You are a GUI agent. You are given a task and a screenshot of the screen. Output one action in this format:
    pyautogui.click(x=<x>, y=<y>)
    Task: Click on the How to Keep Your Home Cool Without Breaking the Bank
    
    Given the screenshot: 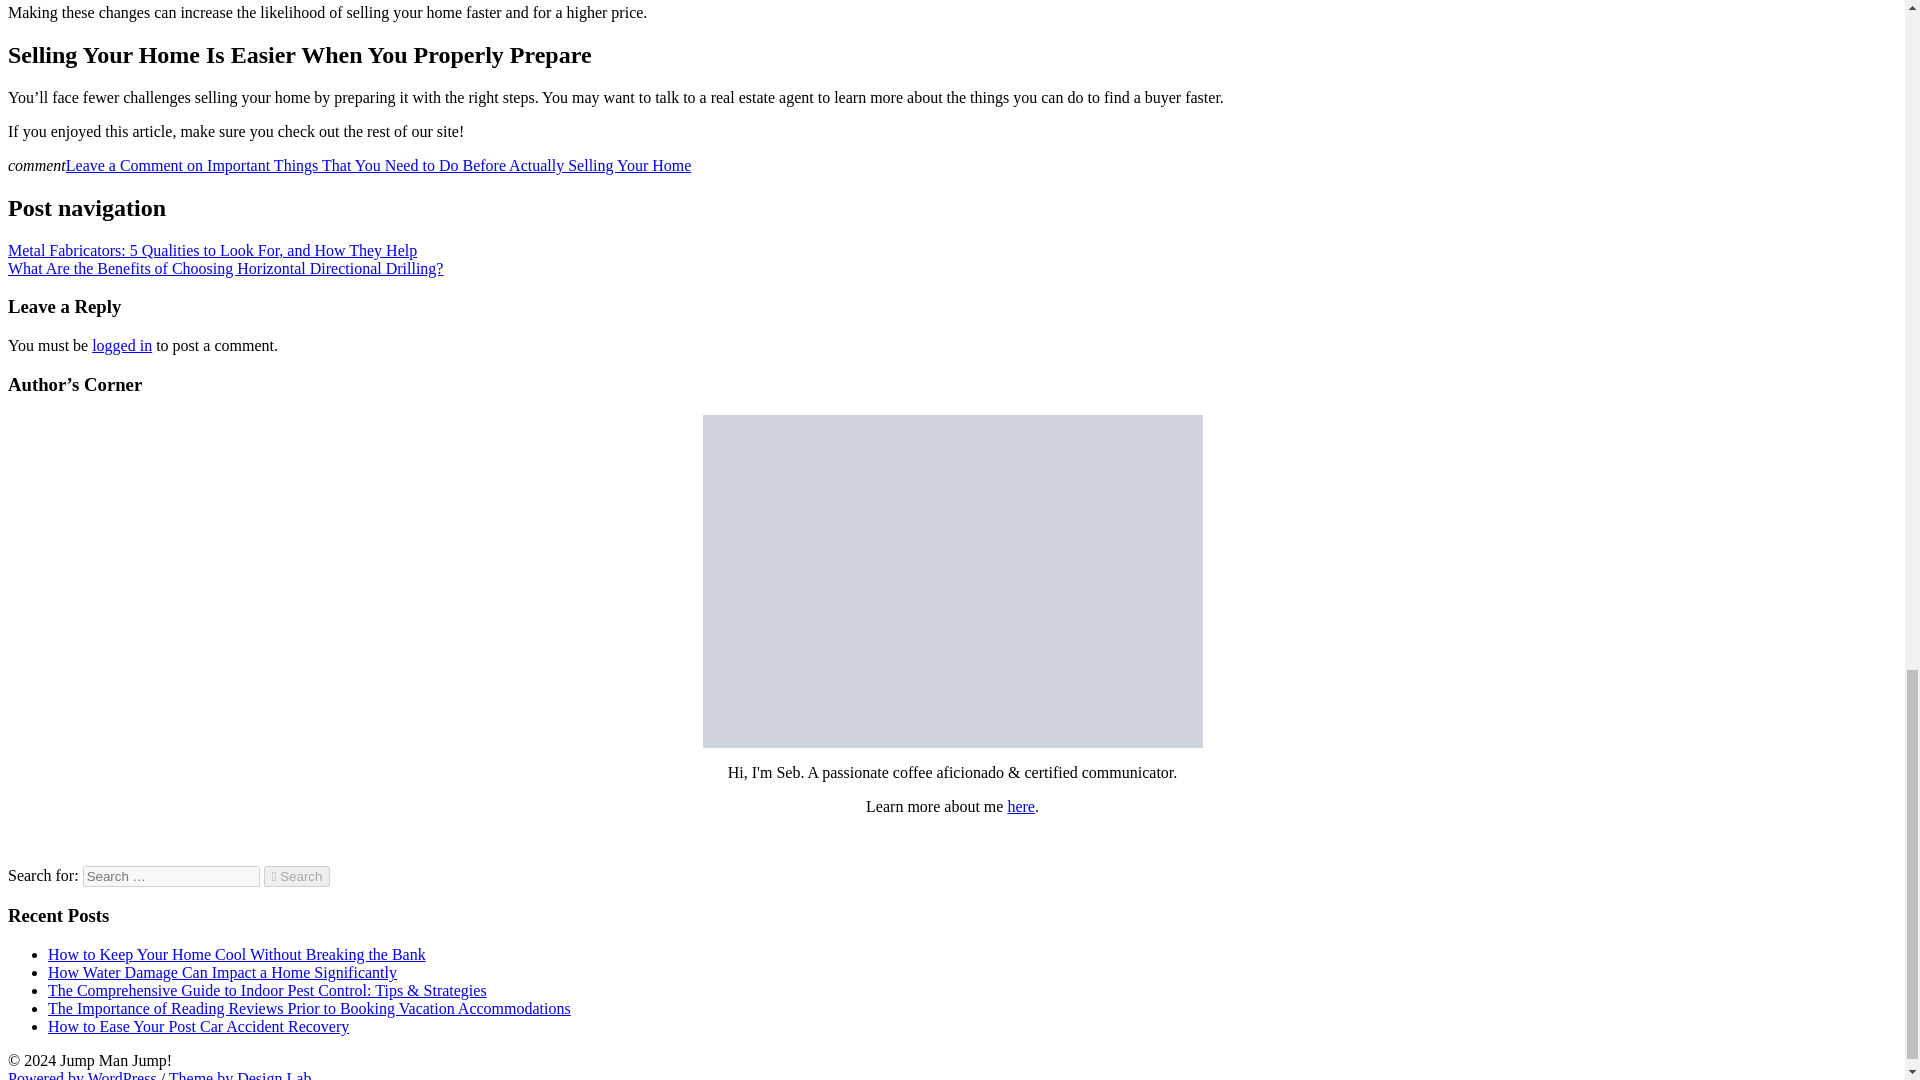 What is the action you would take?
    pyautogui.click(x=237, y=954)
    